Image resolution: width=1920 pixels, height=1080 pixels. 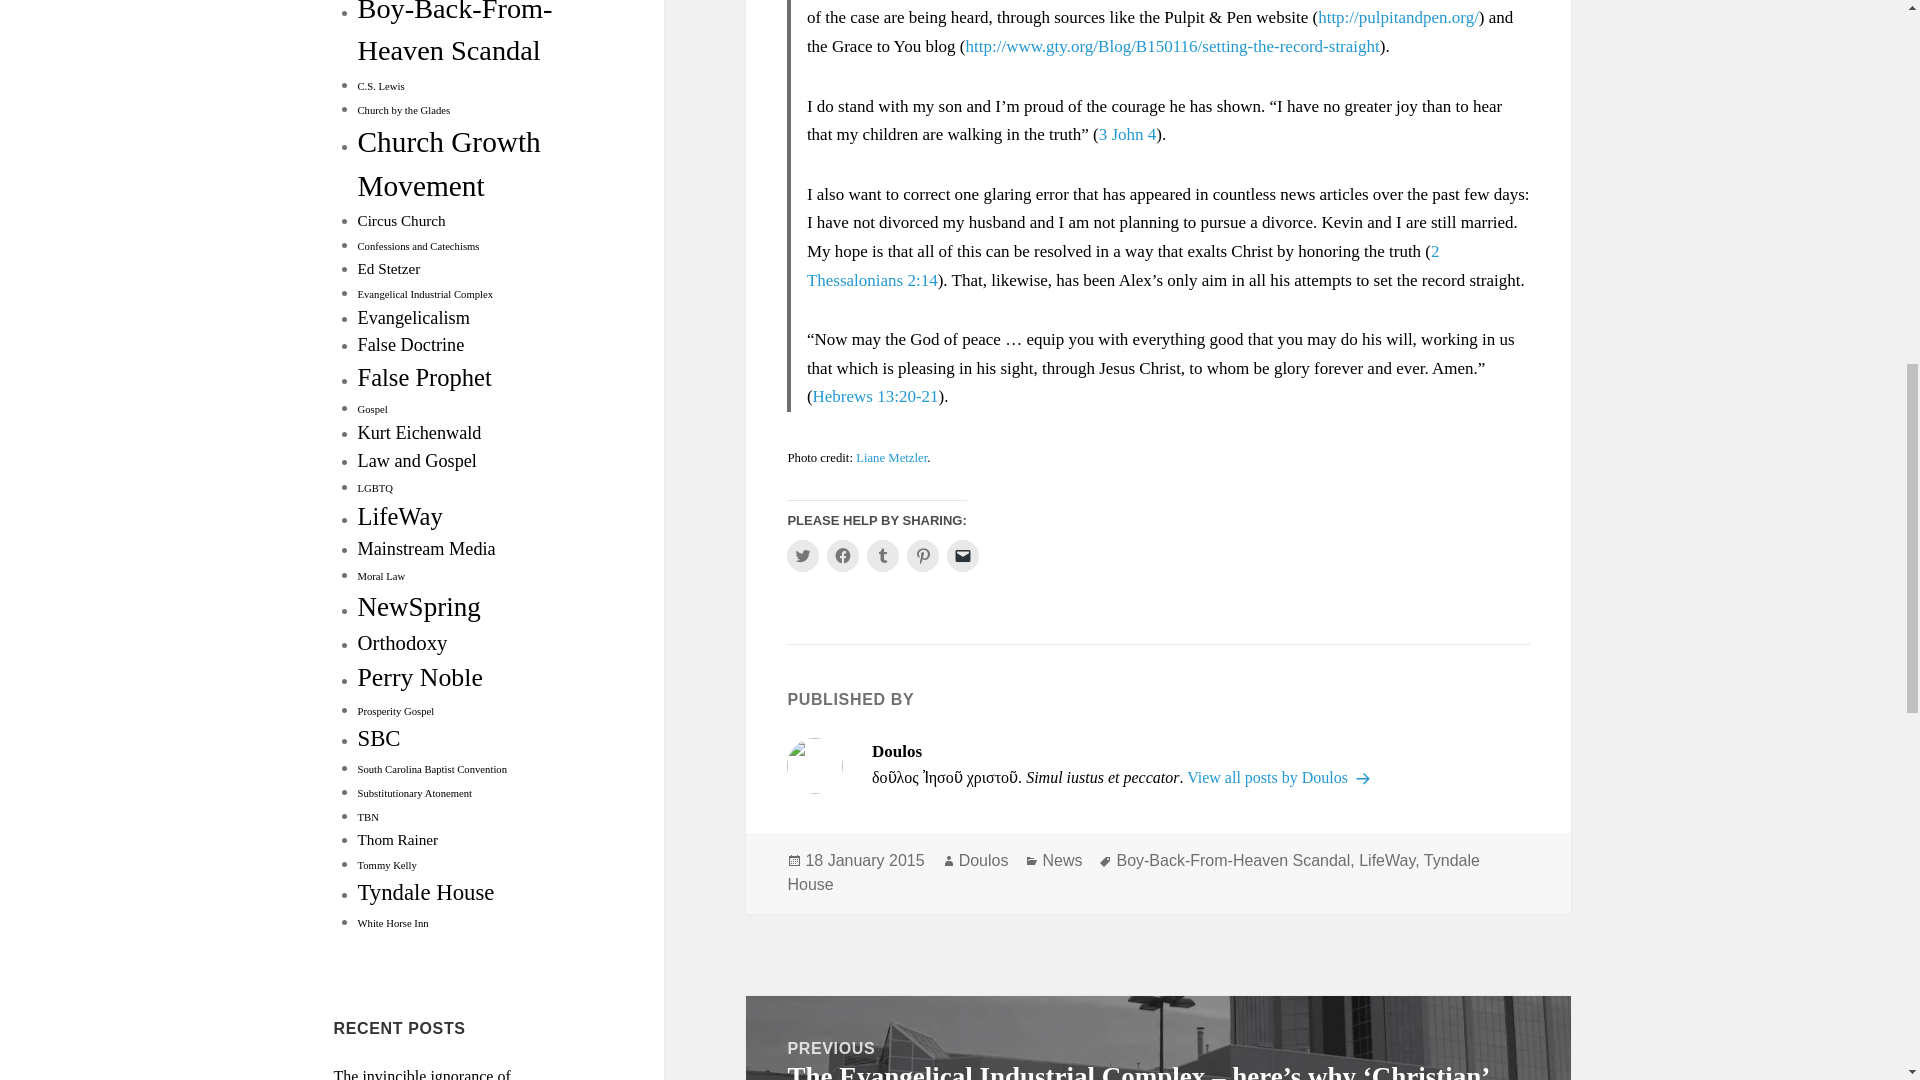 I want to click on False Prophet, so click(x=424, y=376).